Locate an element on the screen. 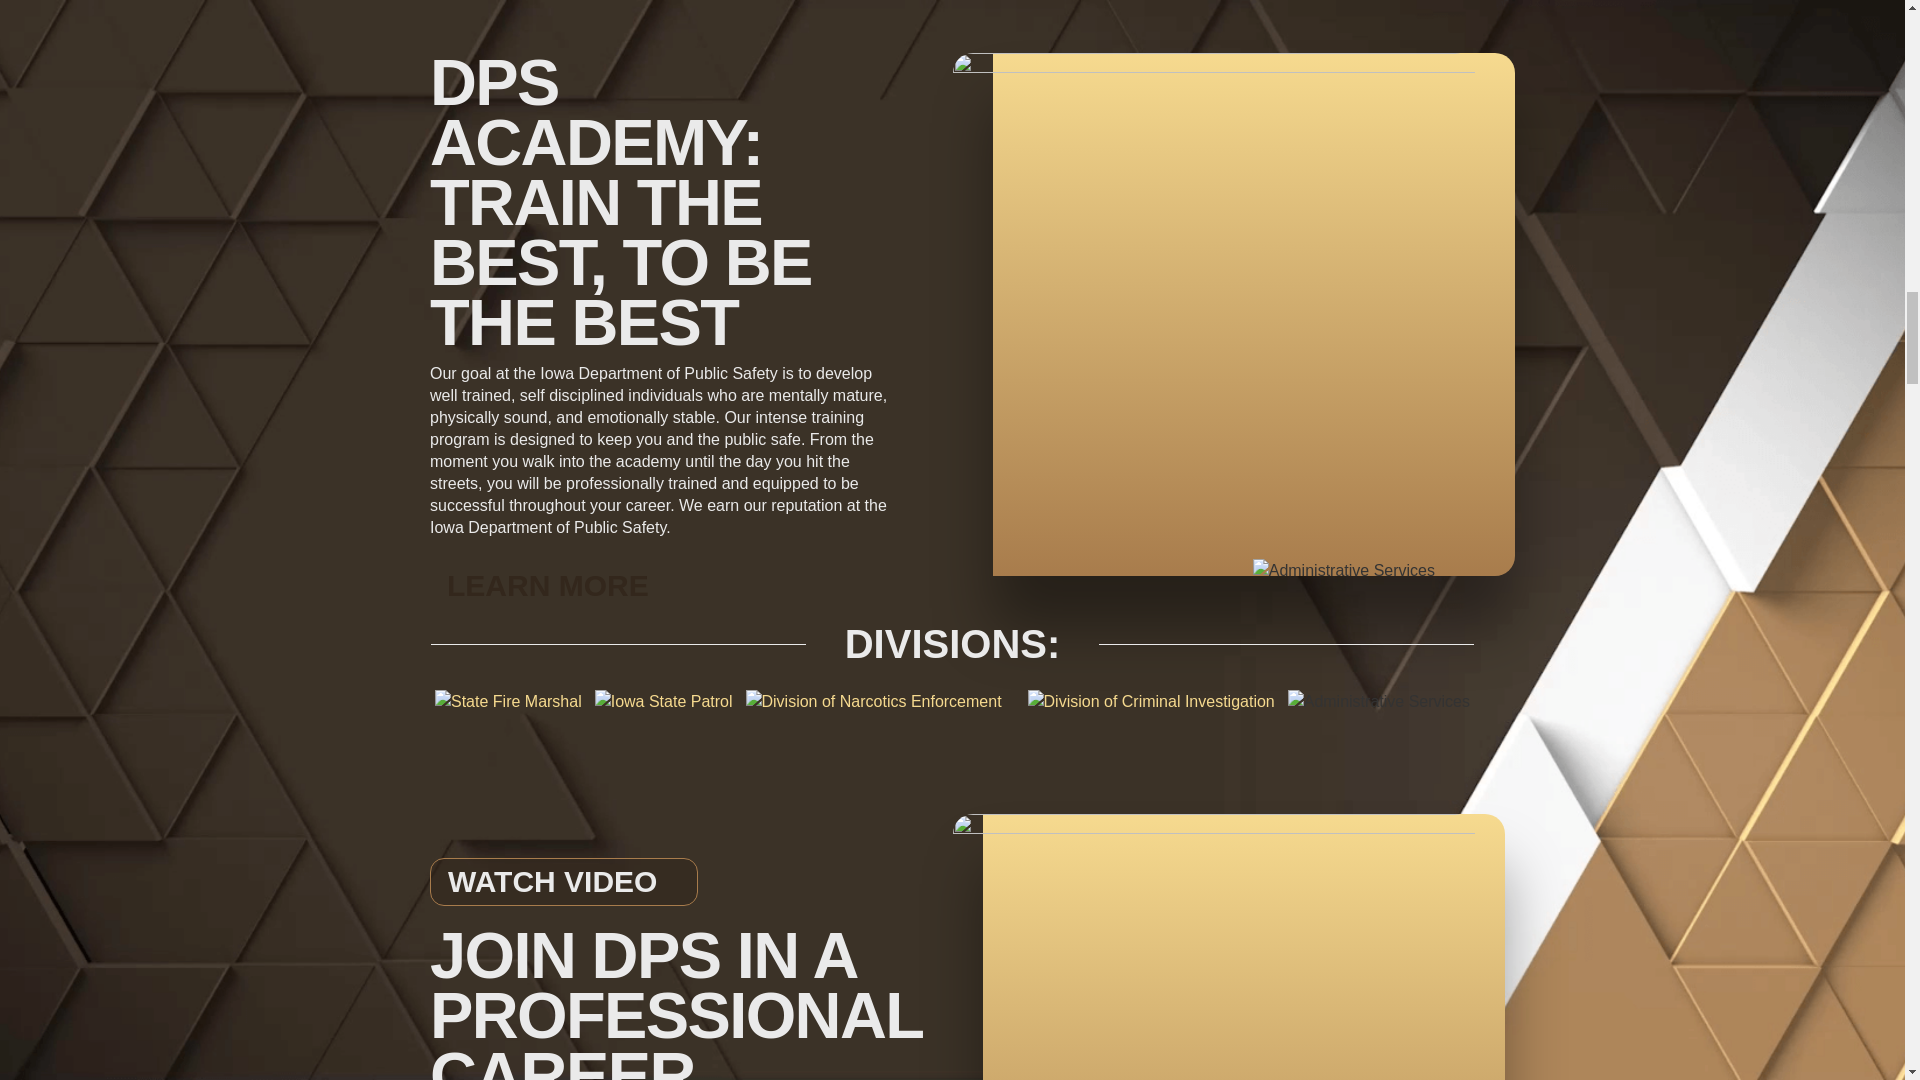 This screenshot has width=1920, height=1080. WATCH VIDEO is located at coordinates (564, 882).